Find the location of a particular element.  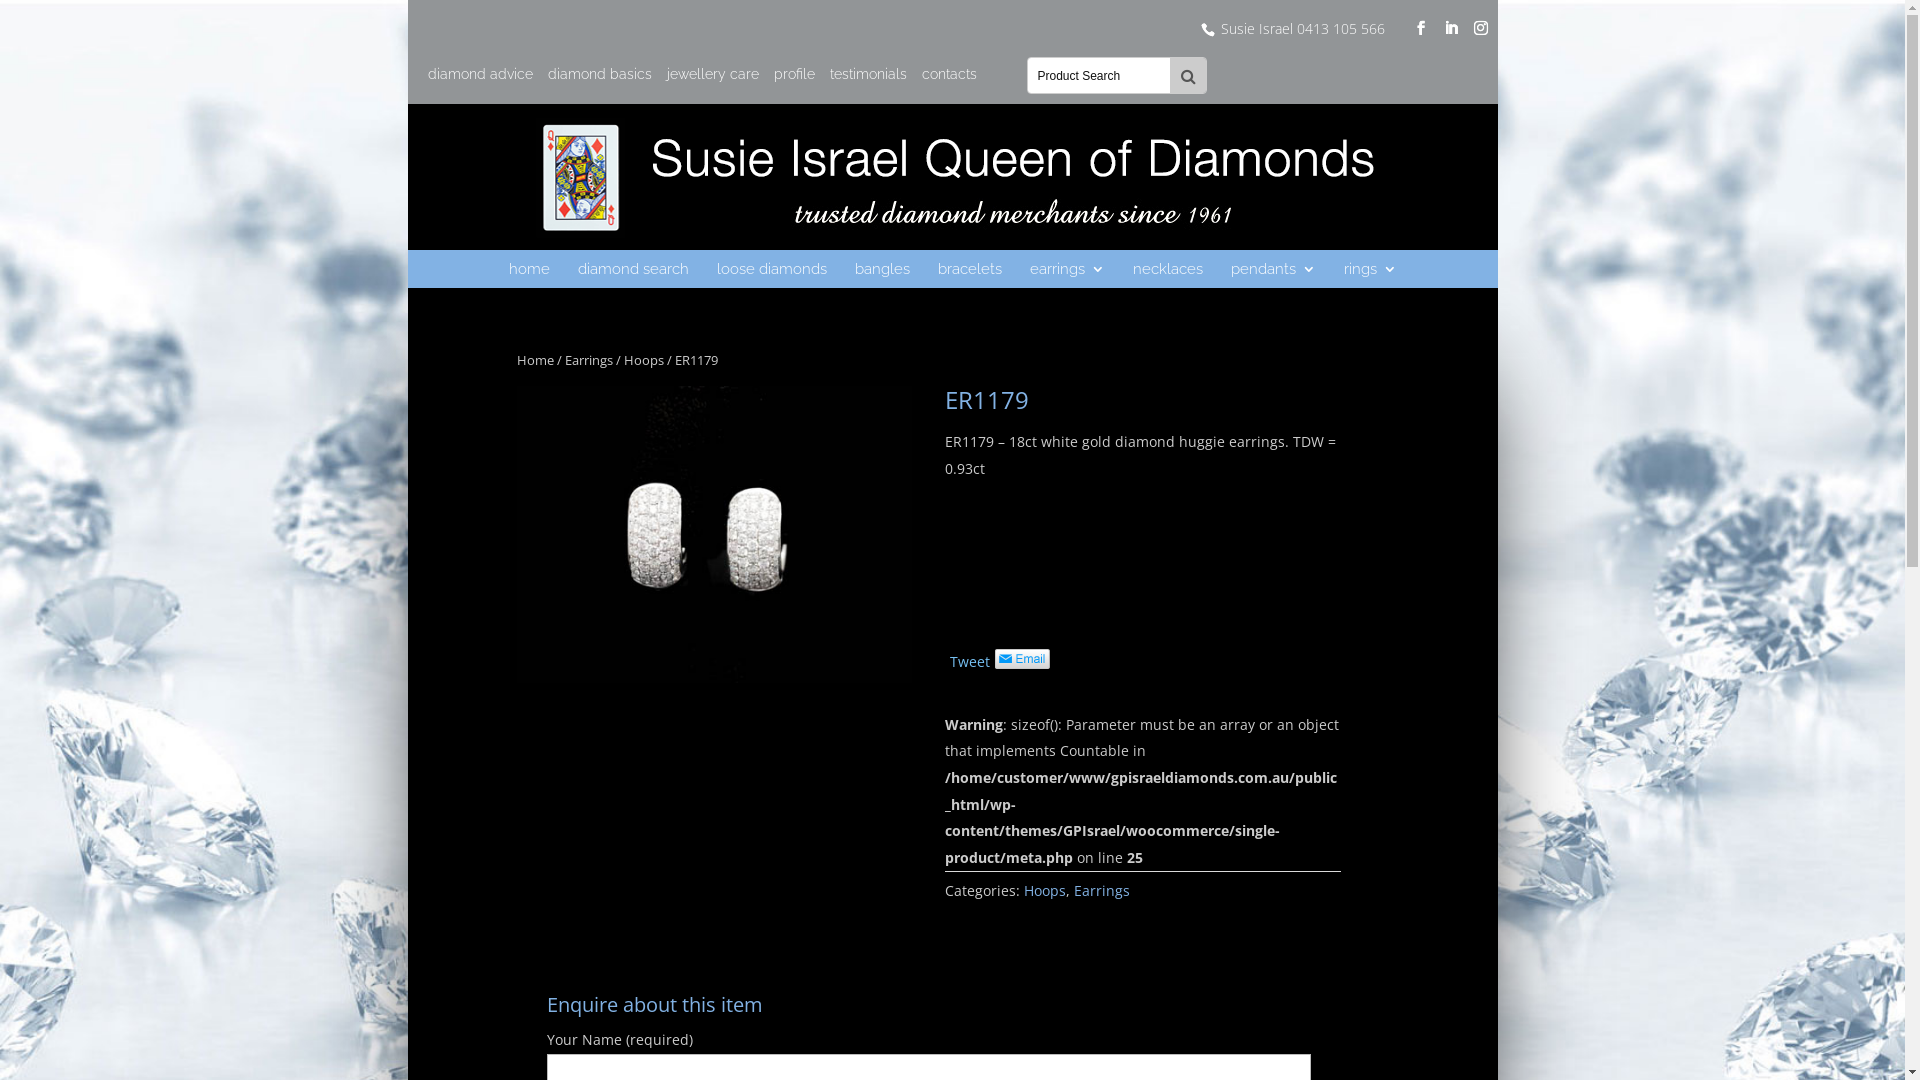

Hoops is located at coordinates (1045, 890).